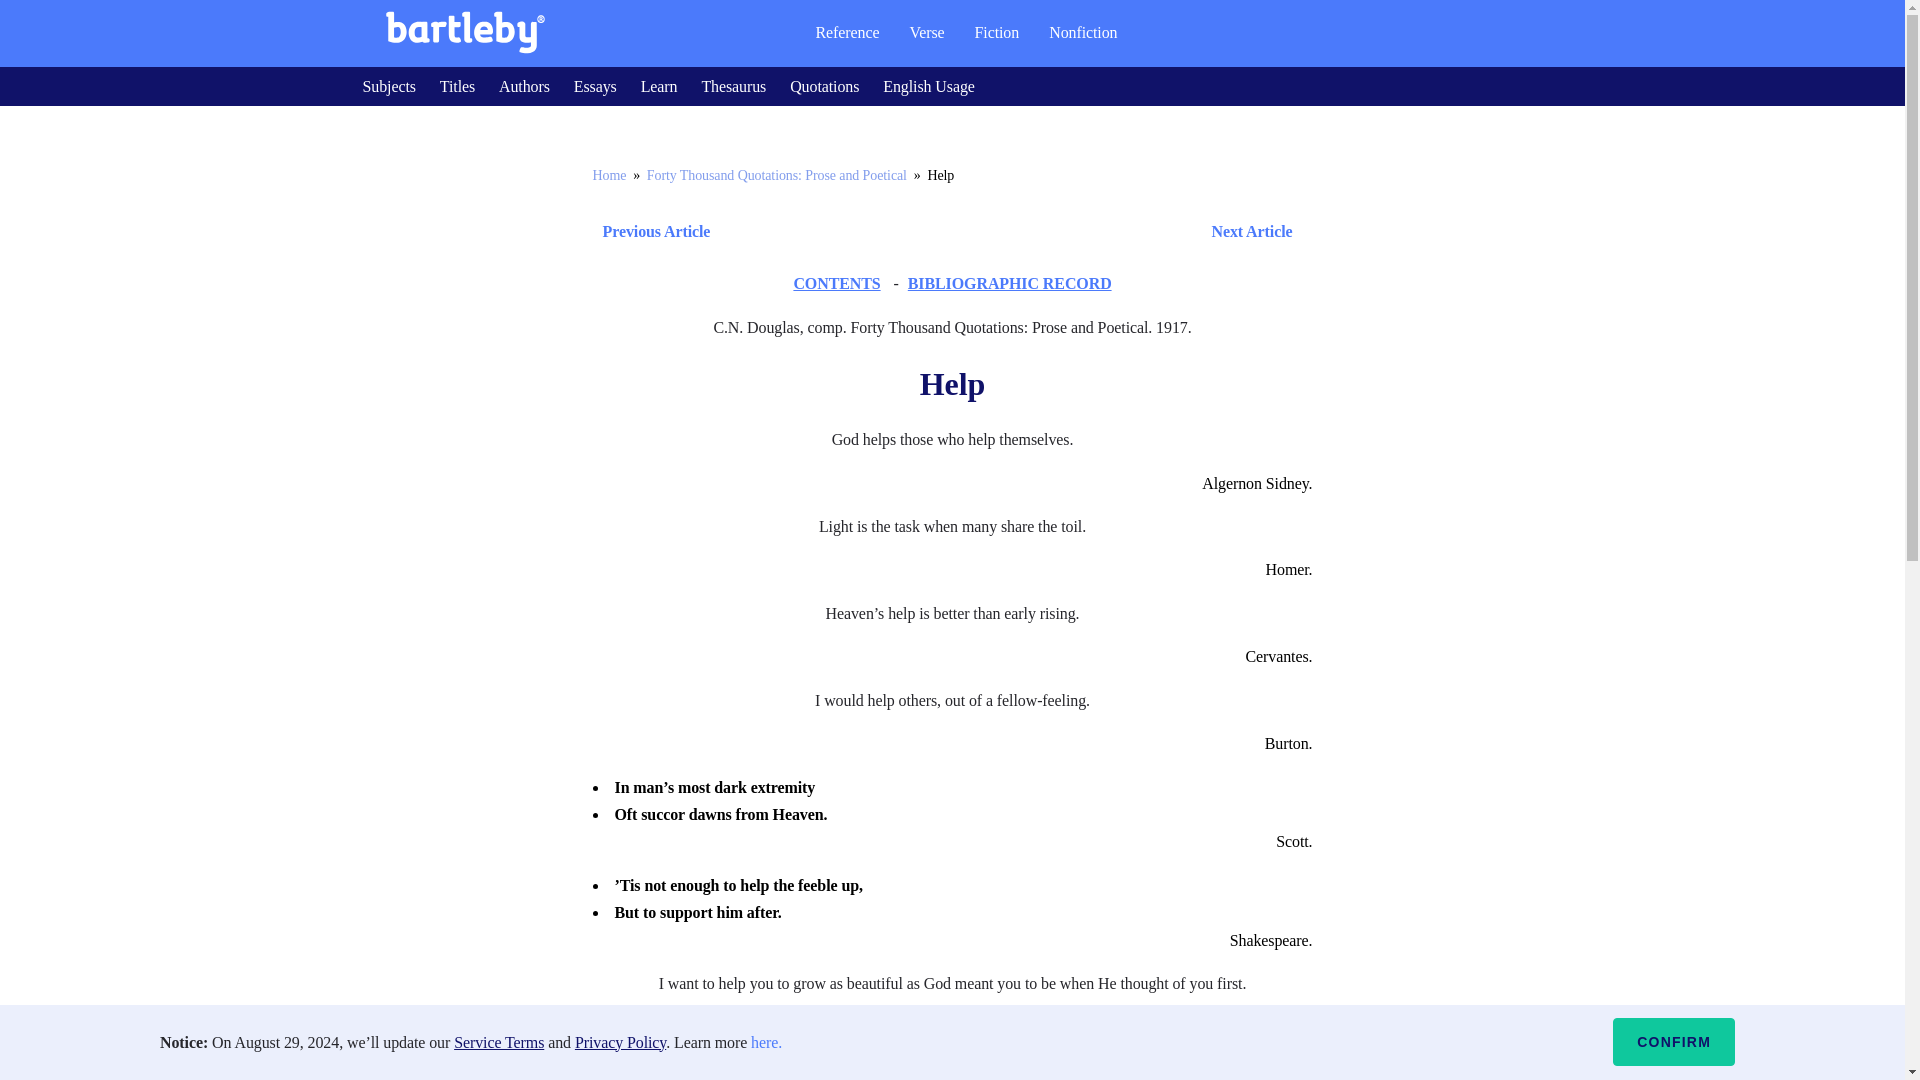  What do you see at coordinates (388, 86) in the screenshot?
I see `Subjects` at bounding box center [388, 86].